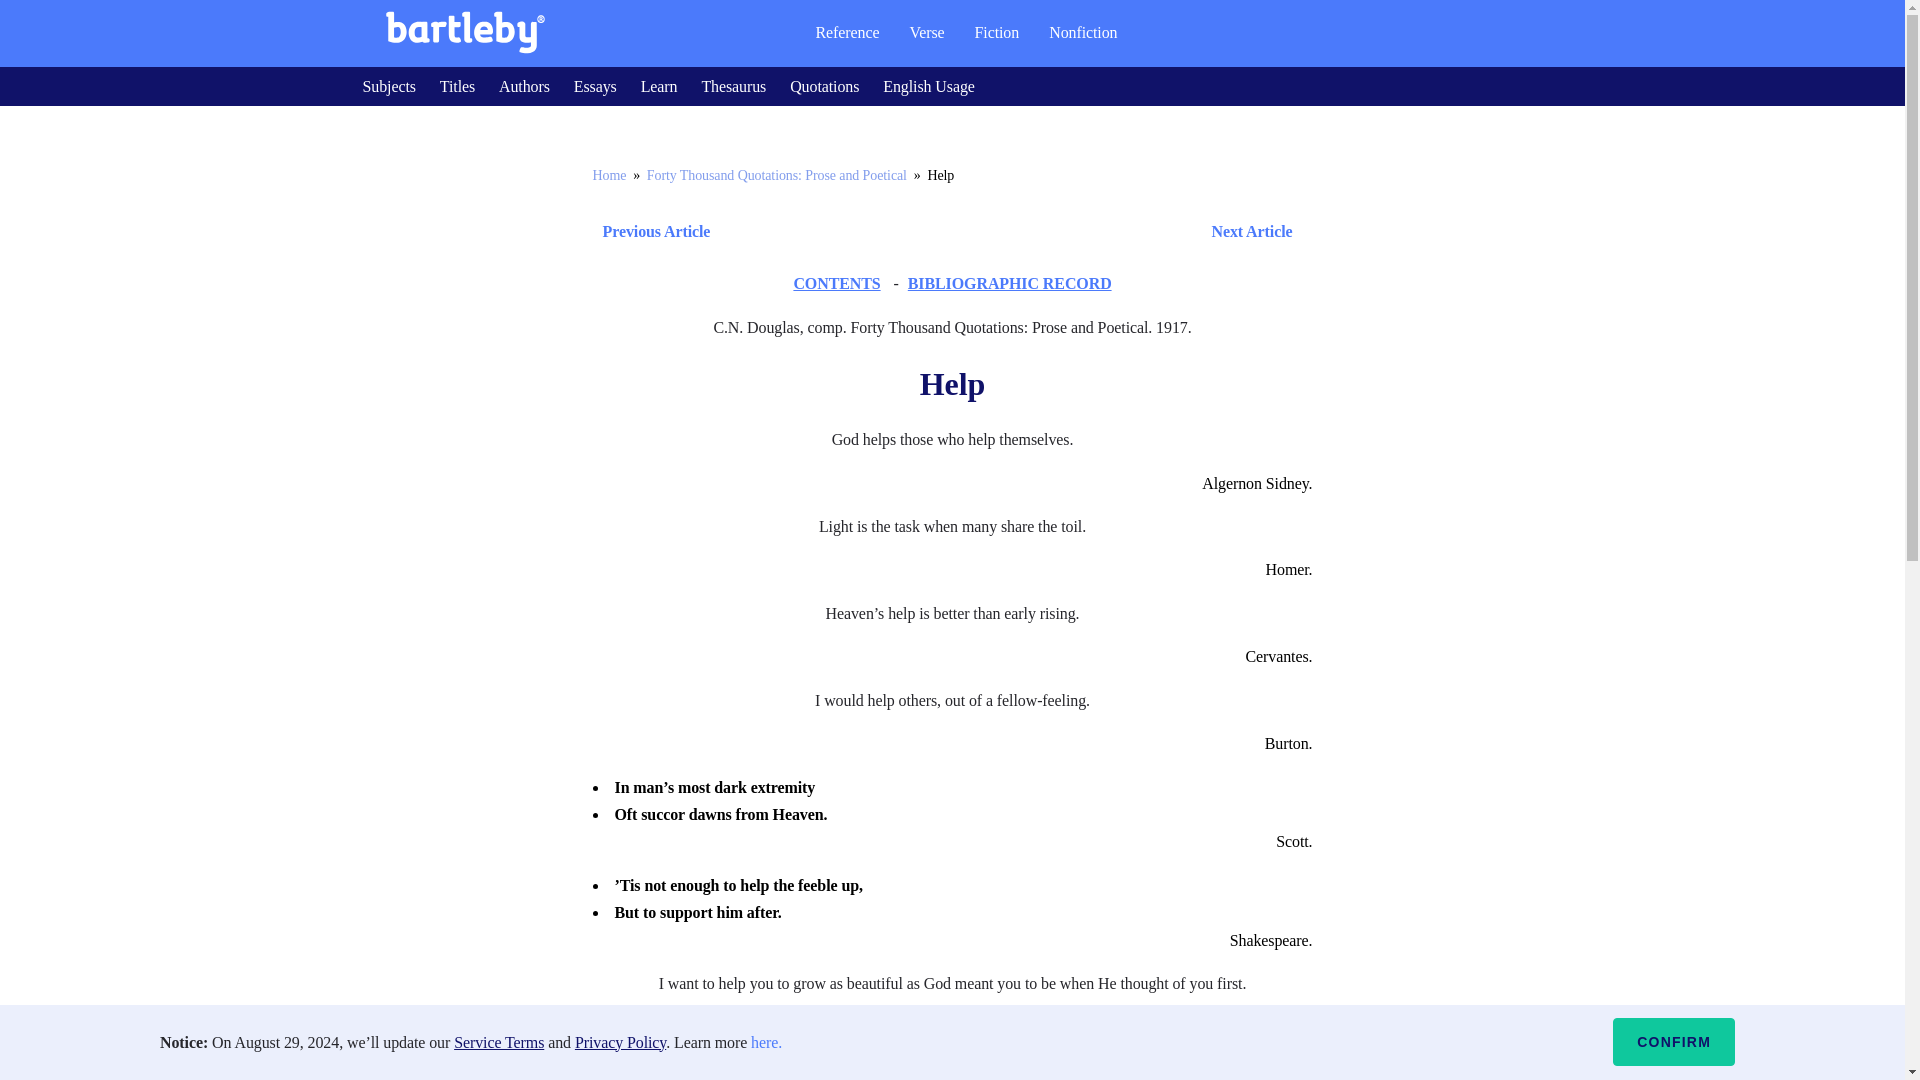  What do you see at coordinates (388, 86) in the screenshot?
I see `Subjects` at bounding box center [388, 86].